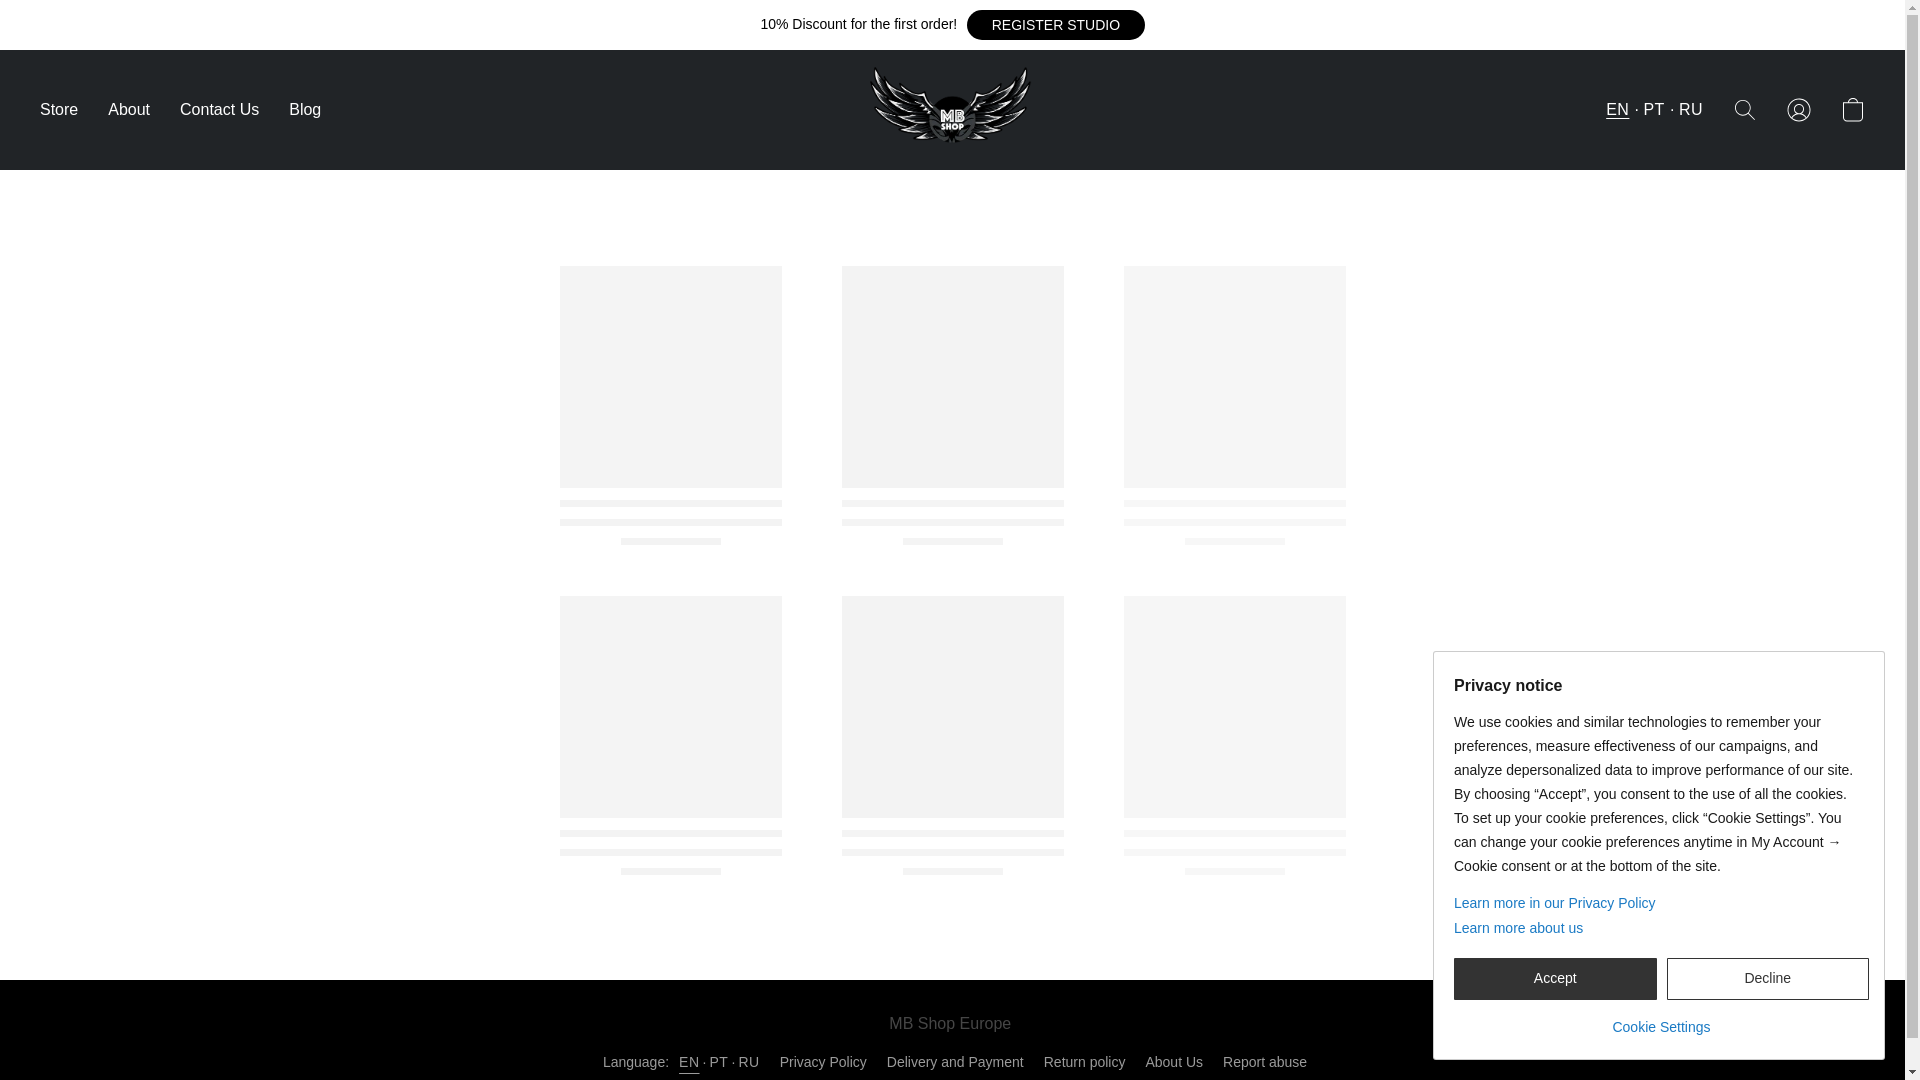 Image resolution: width=1920 pixels, height=1080 pixels. I want to click on Go to your shopping cart, so click(1852, 109).